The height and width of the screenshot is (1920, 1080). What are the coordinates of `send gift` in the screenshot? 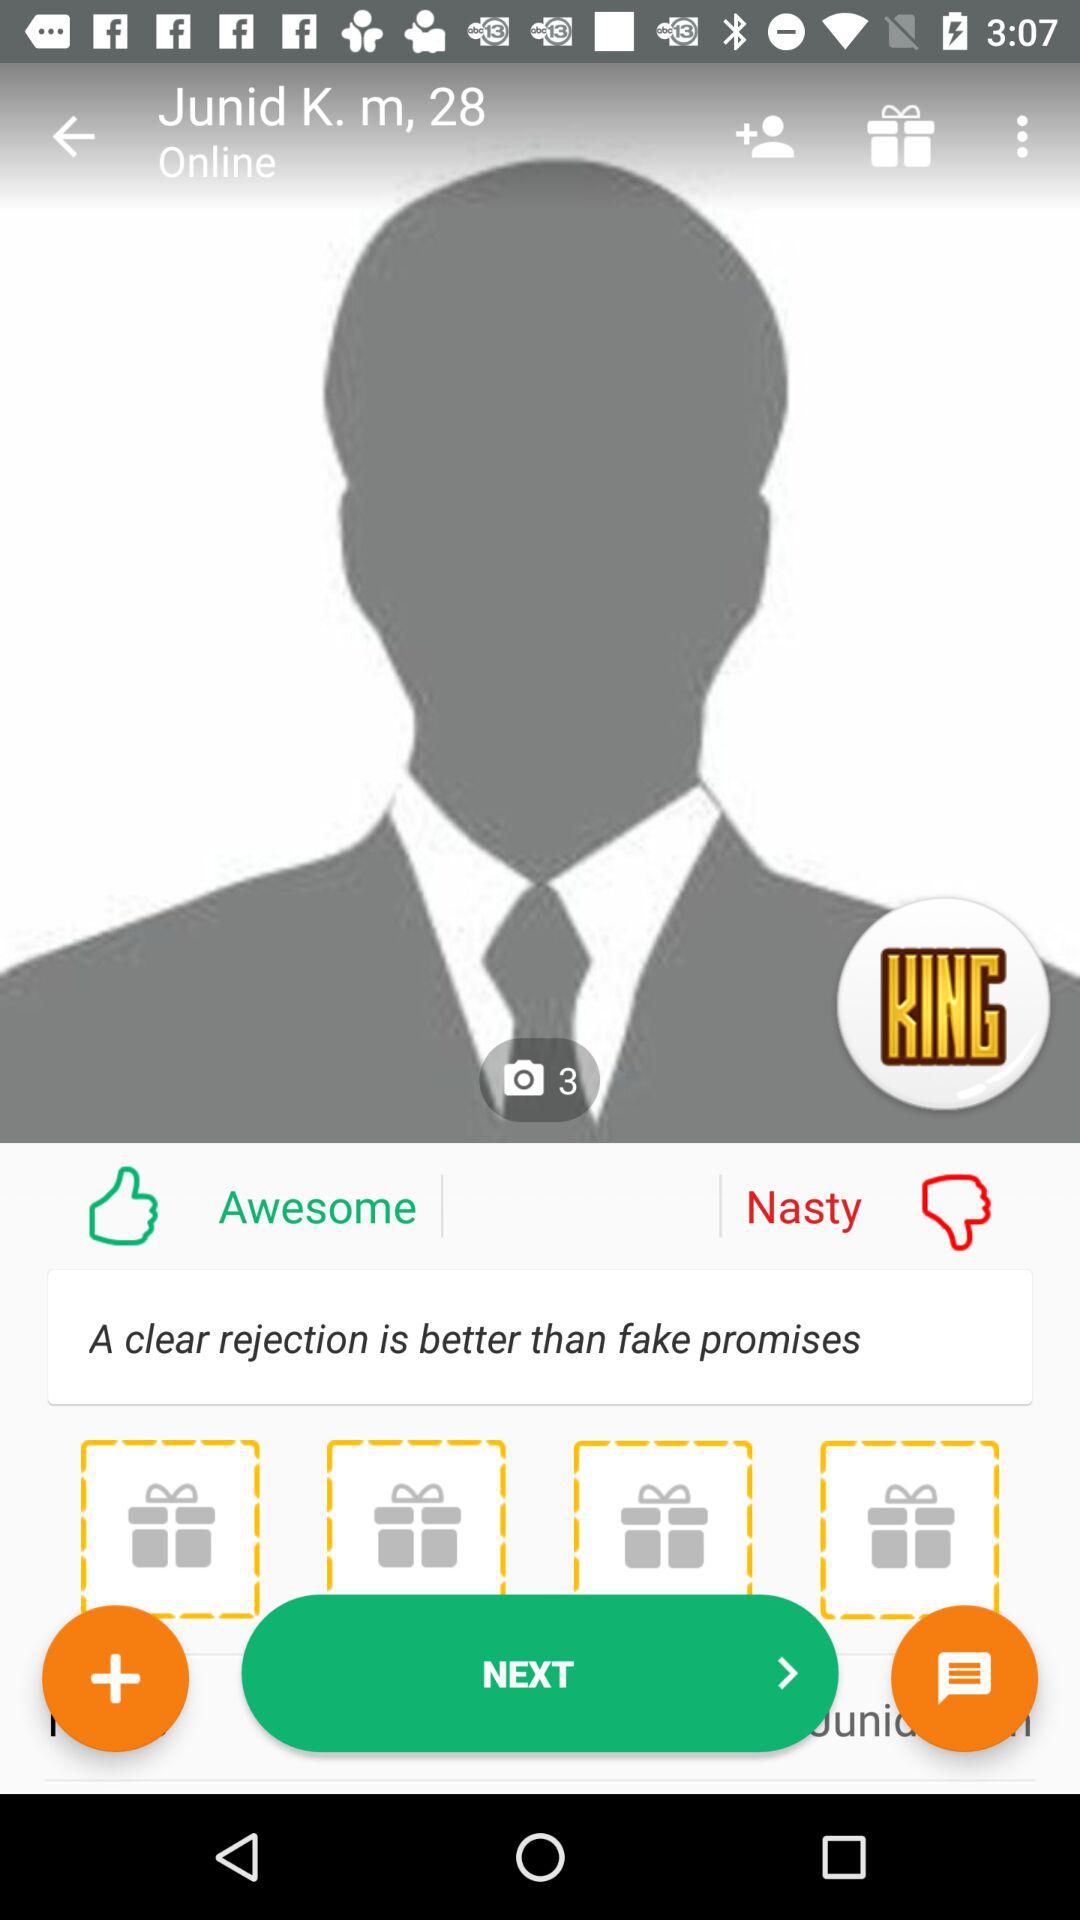 It's located at (662, 1530).